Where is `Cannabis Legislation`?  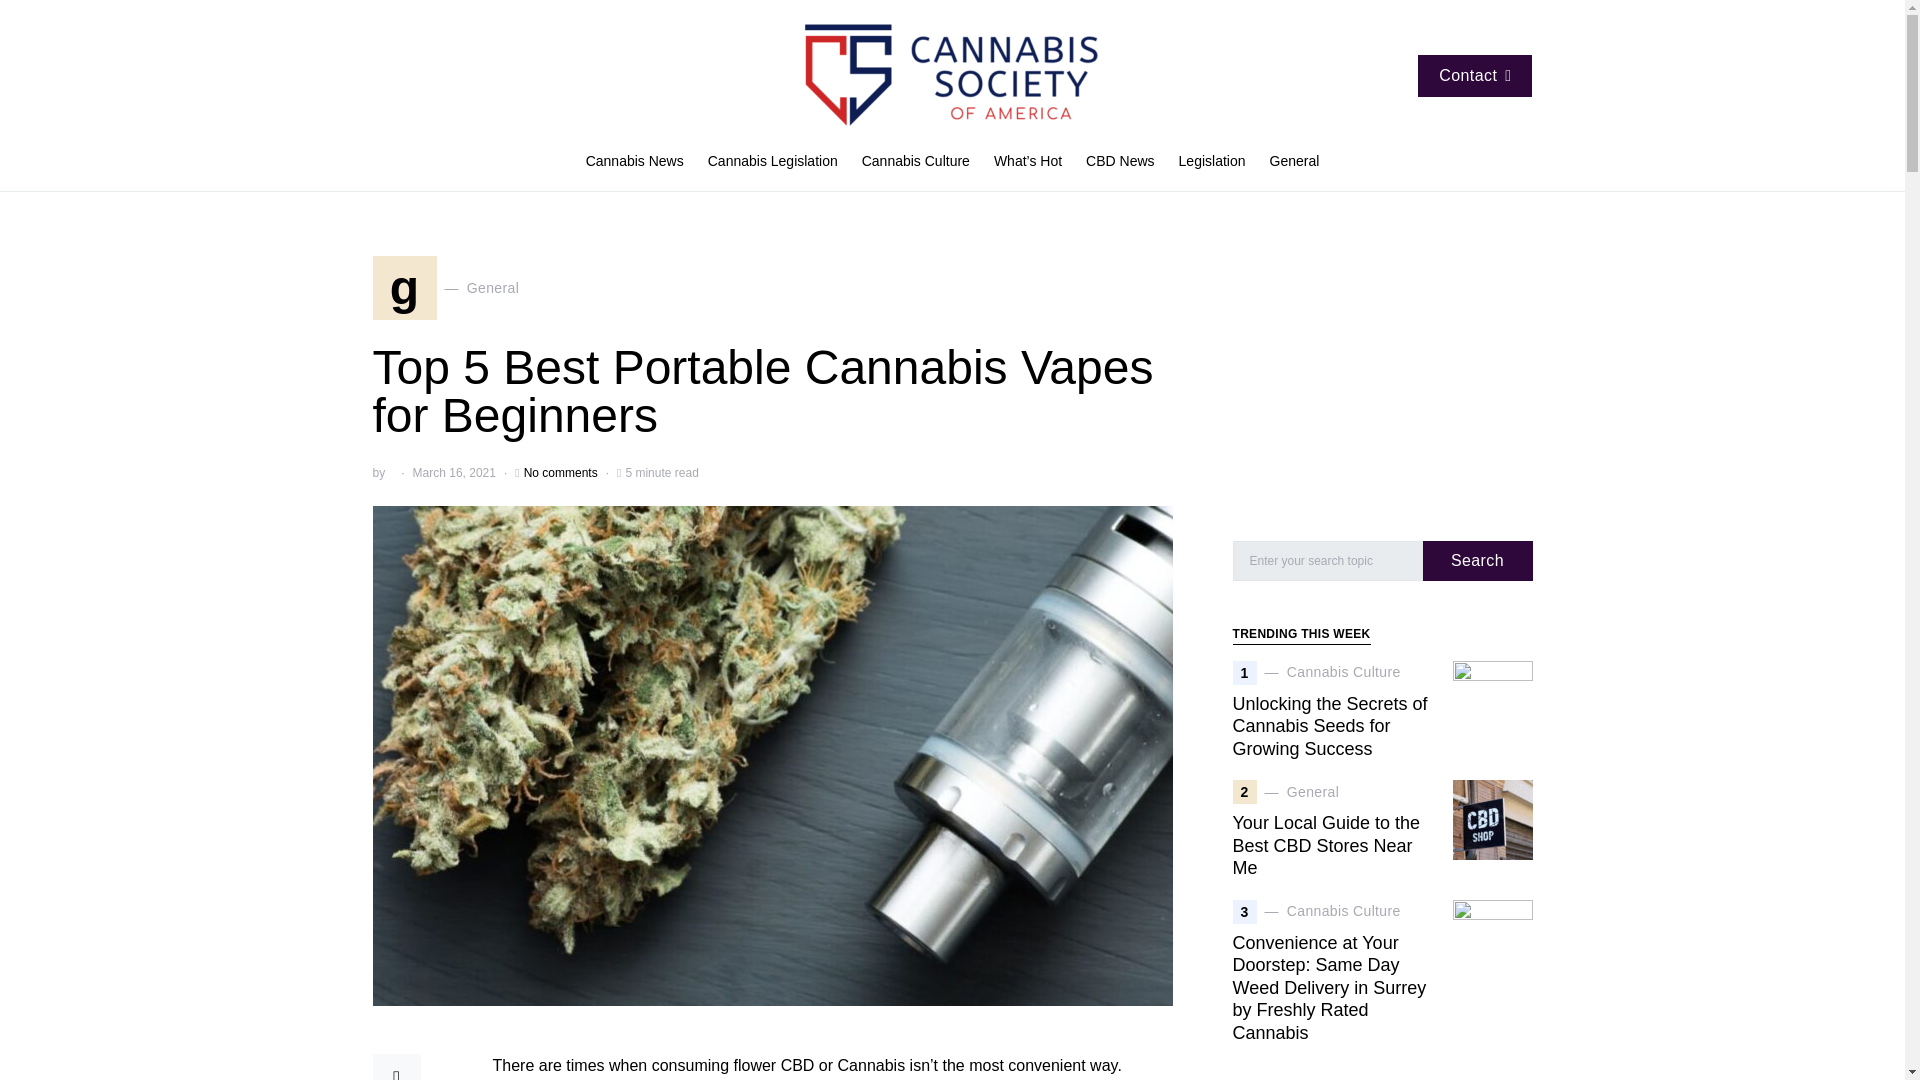 Cannabis Legislation is located at coordinates (1119, 162).